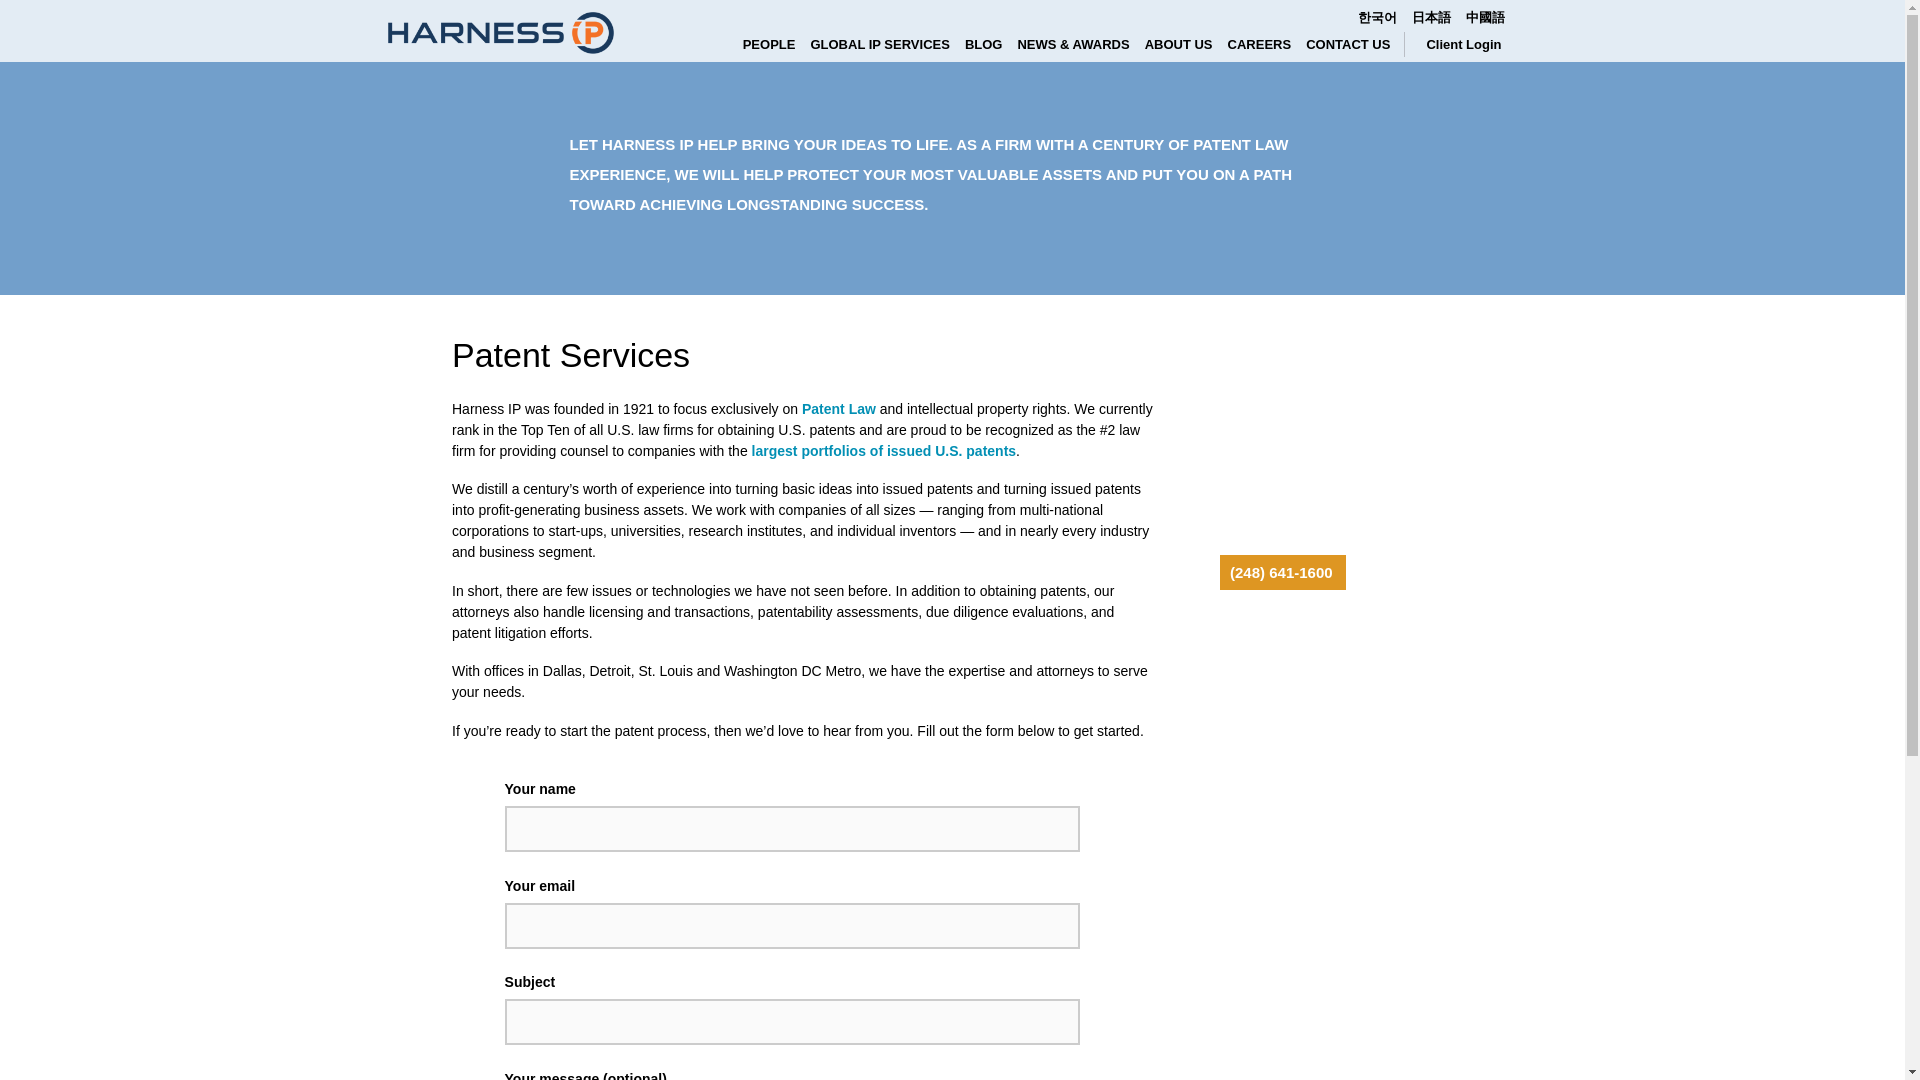 This screenshot has width=1920, height=1080. What do you see at coordinates (886, 44) in the screenshot?
I see `GLOBAL IP SERVICES` at bounding box center [886, 44].